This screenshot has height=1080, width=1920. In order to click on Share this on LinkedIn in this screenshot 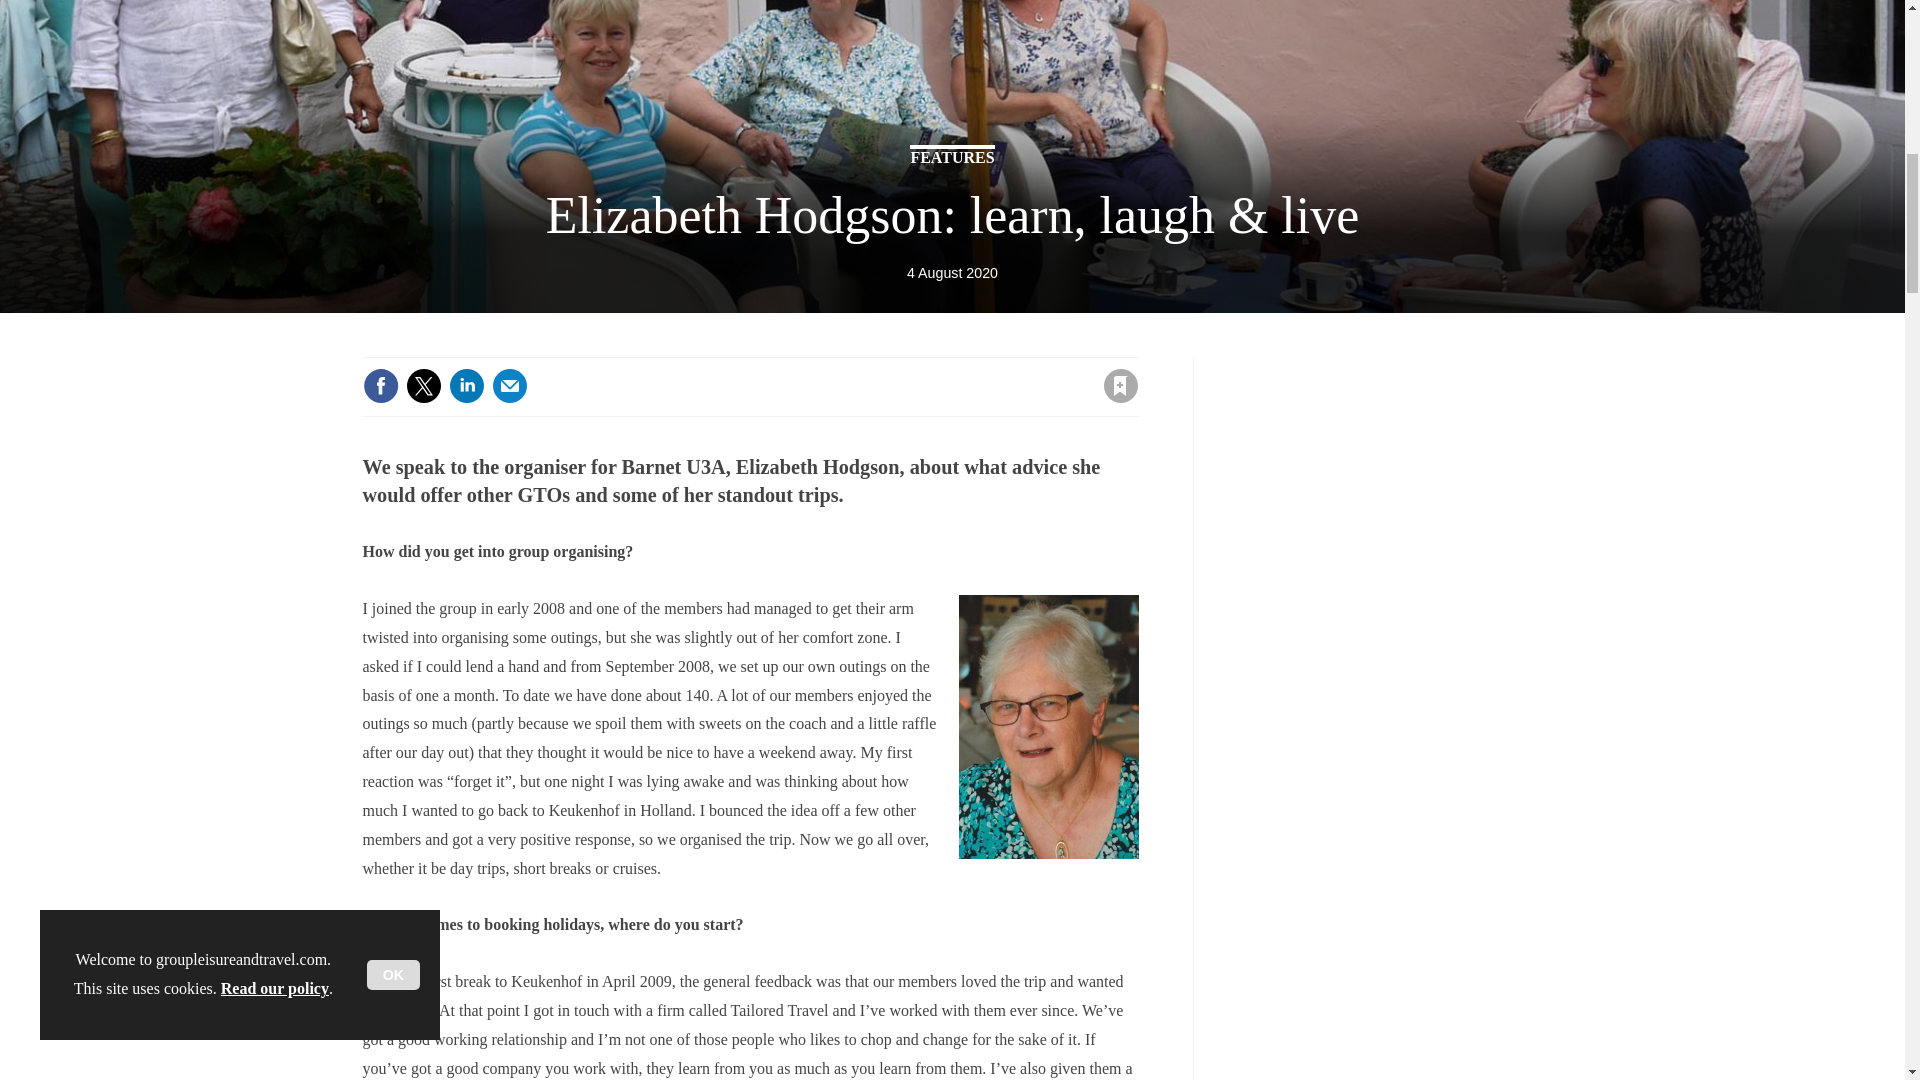, I will do `click(465, 386)`.